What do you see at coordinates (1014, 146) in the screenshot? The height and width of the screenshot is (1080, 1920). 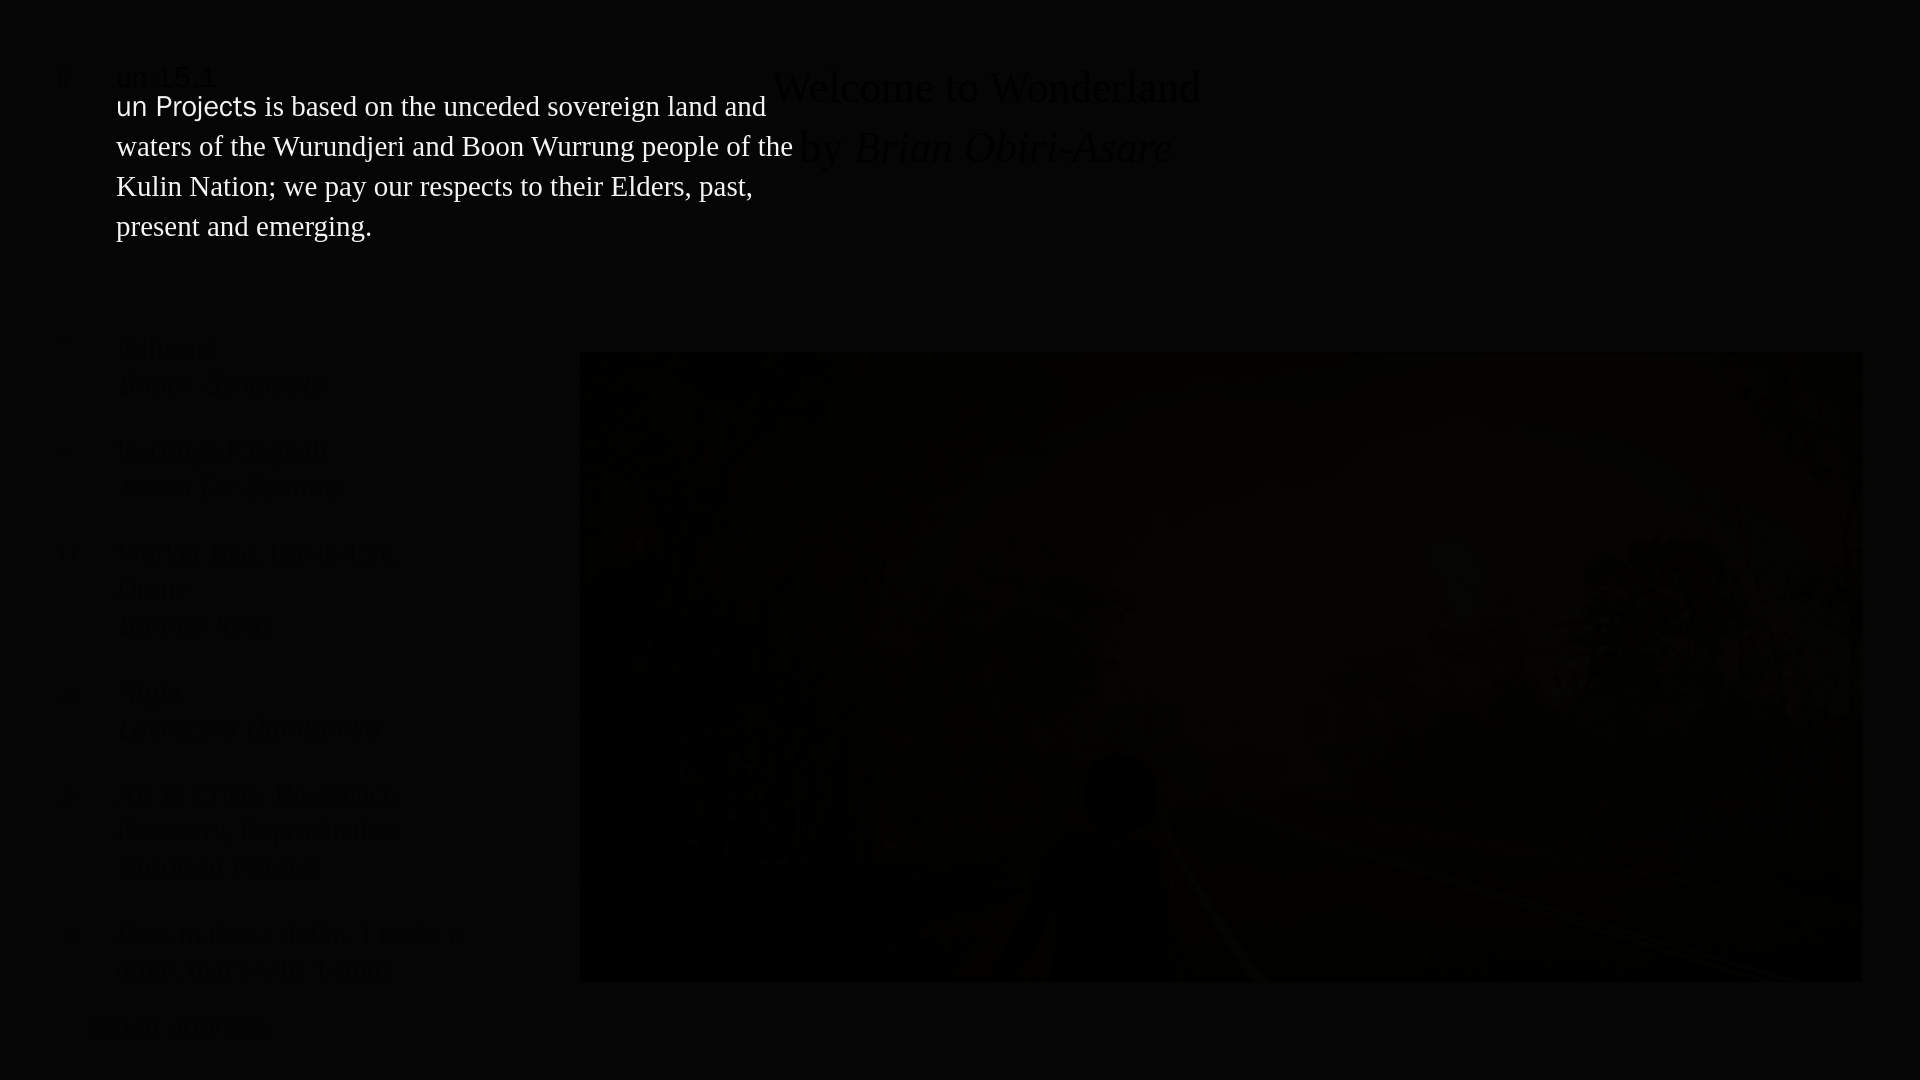 I see `Posts by Brian Obiri-Asare` at bounding box center [1014, 146].